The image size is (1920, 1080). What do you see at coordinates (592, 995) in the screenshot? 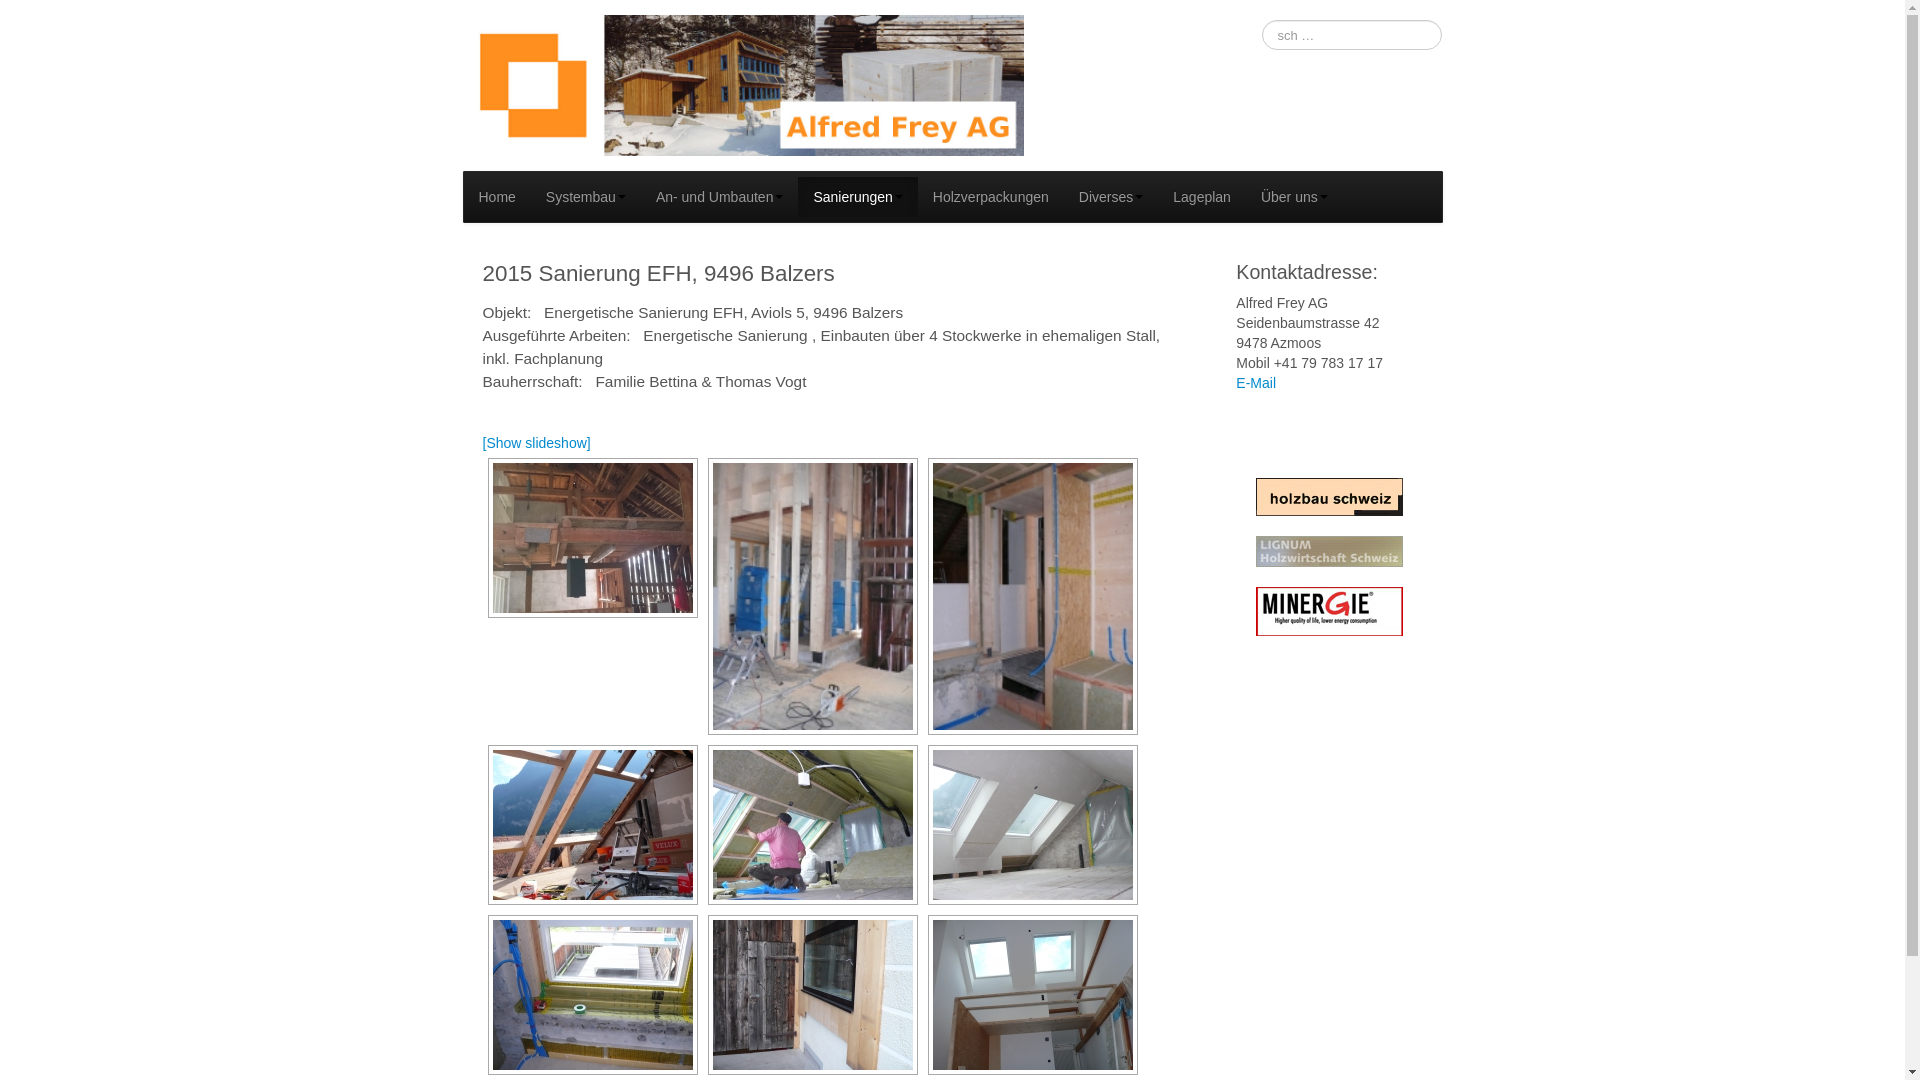
I see `P1070741` at bounding box center [592, 995].